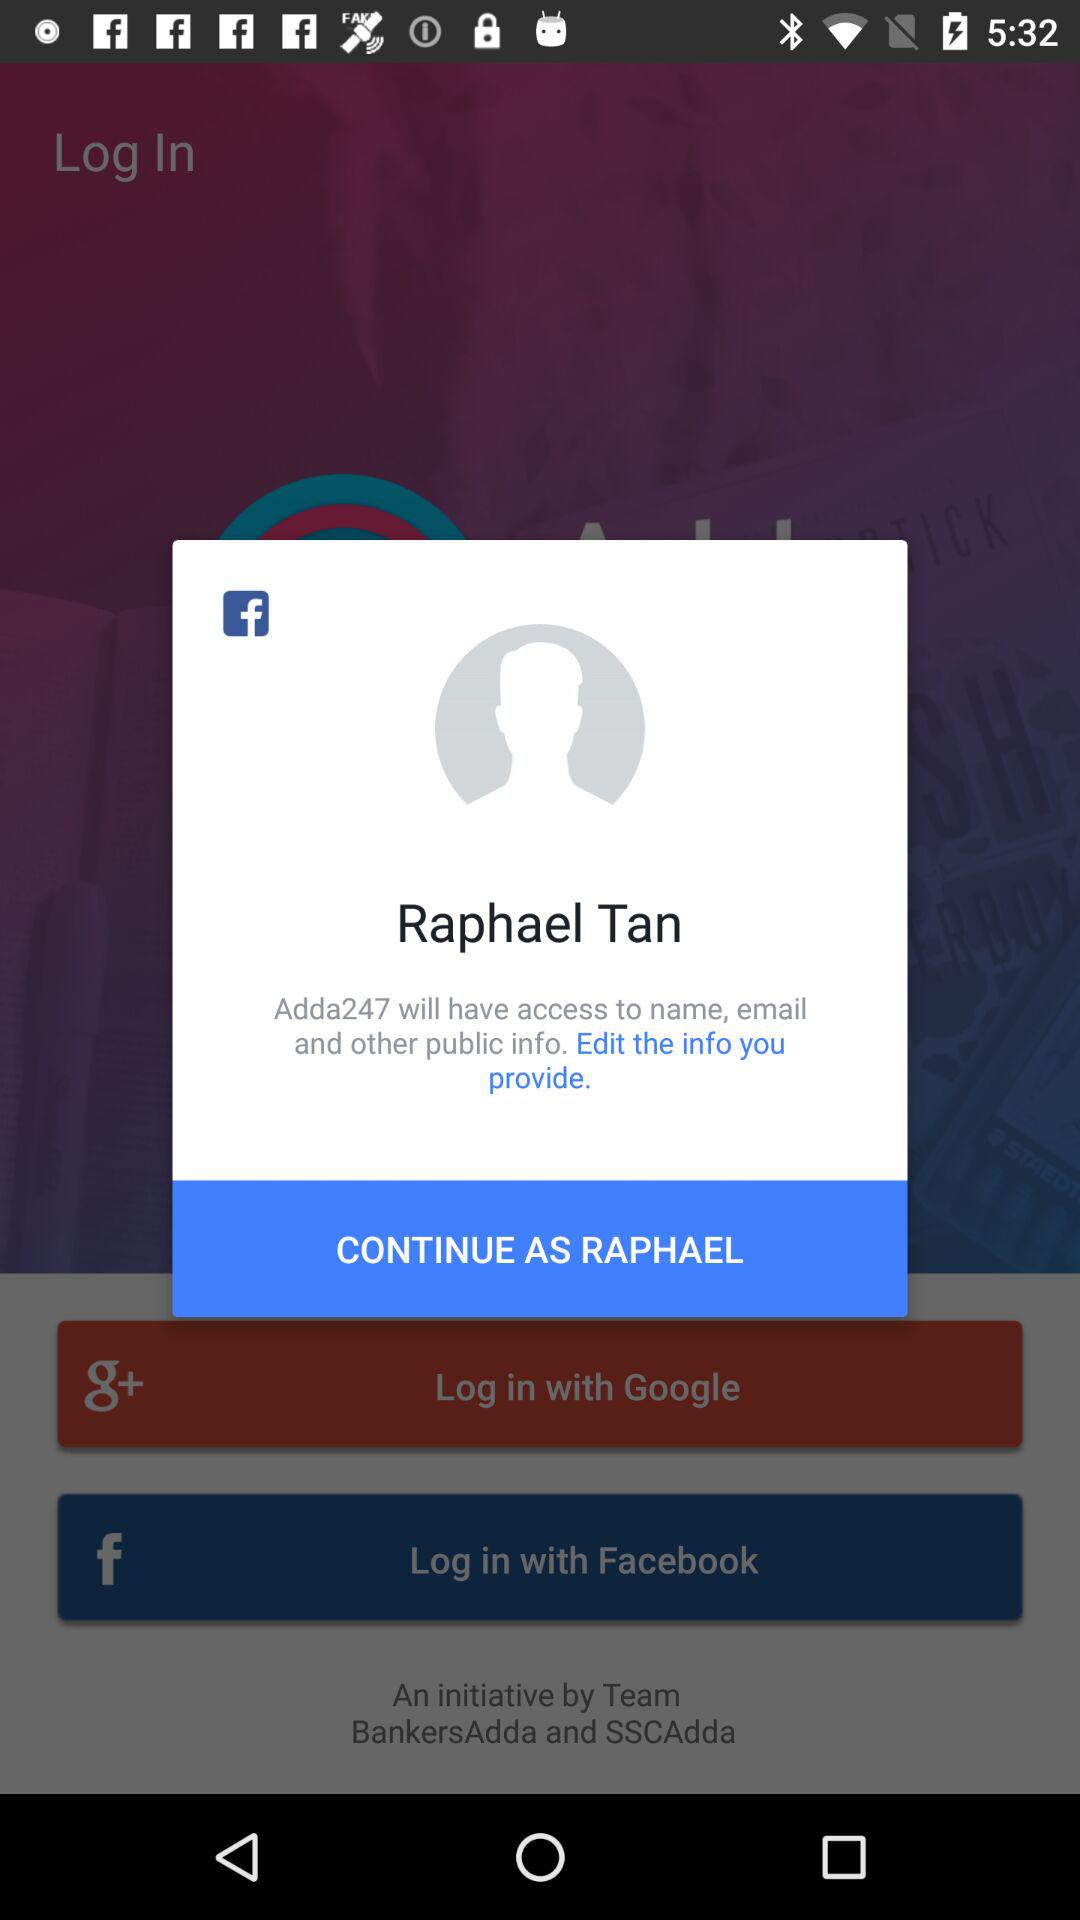 This screenshot has height=1920, width=1080. I want to click on press adda247 will have item, so click(540, 1042).